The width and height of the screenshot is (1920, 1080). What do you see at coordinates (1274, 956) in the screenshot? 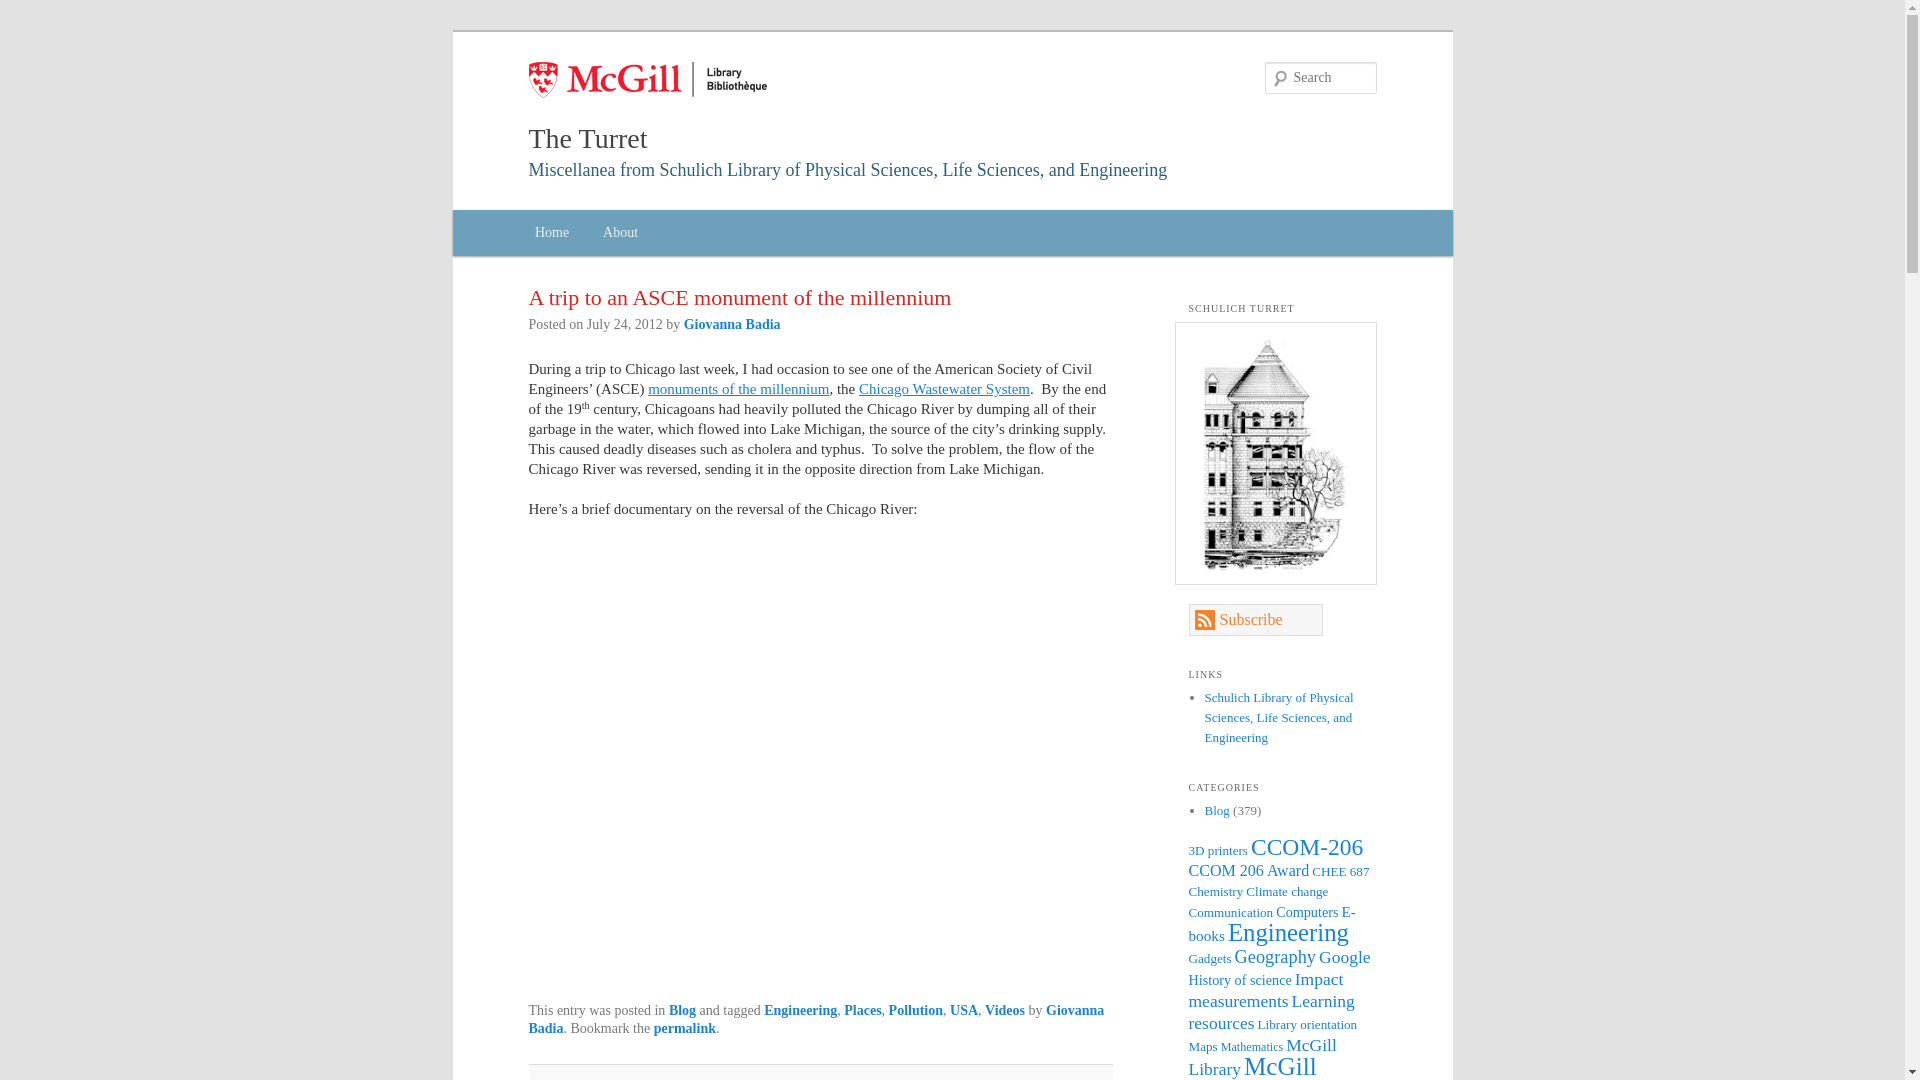
I see `Geography` at bounding box center [1274, 956].